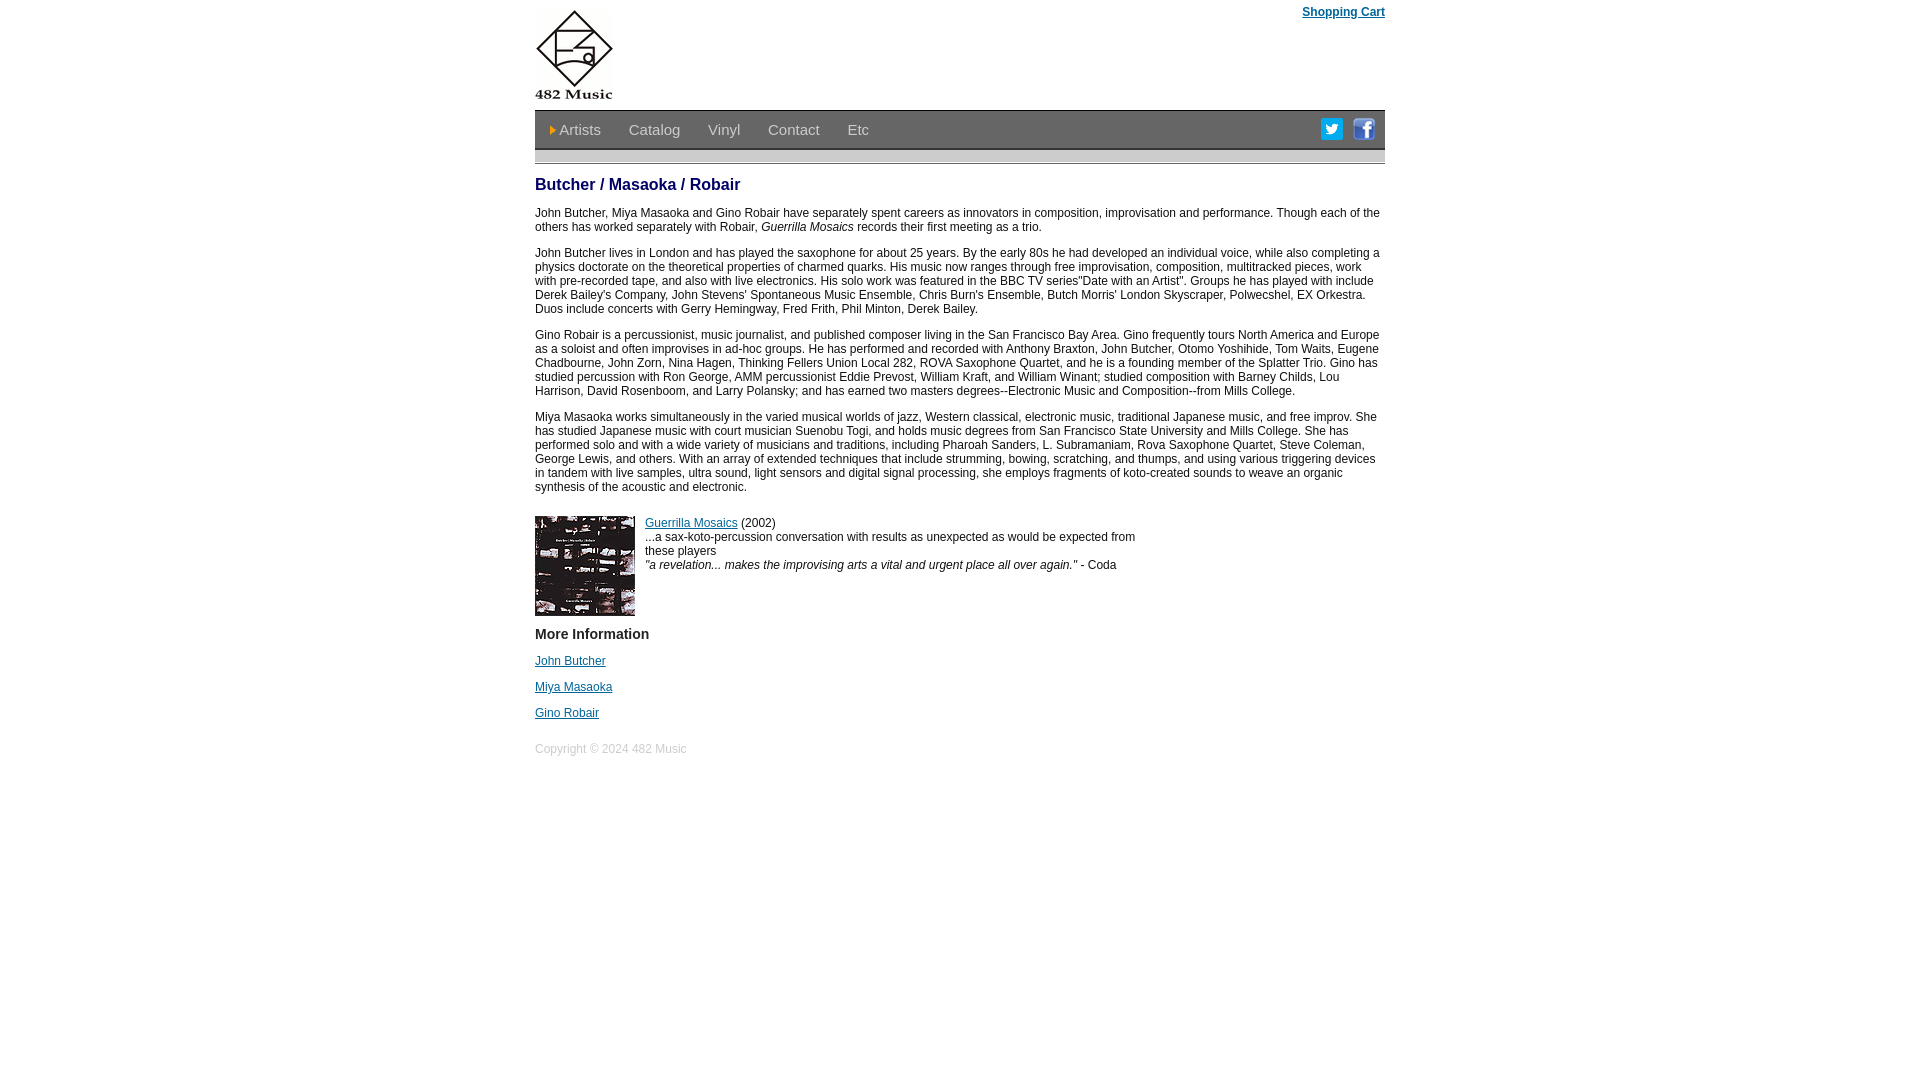 Image resolution: width=1920 pixels, height=1080 pixels. What do you see at coordinates (570, 661) in the screenshot?
I see `John Butcher` at bounding box center [570, 661].